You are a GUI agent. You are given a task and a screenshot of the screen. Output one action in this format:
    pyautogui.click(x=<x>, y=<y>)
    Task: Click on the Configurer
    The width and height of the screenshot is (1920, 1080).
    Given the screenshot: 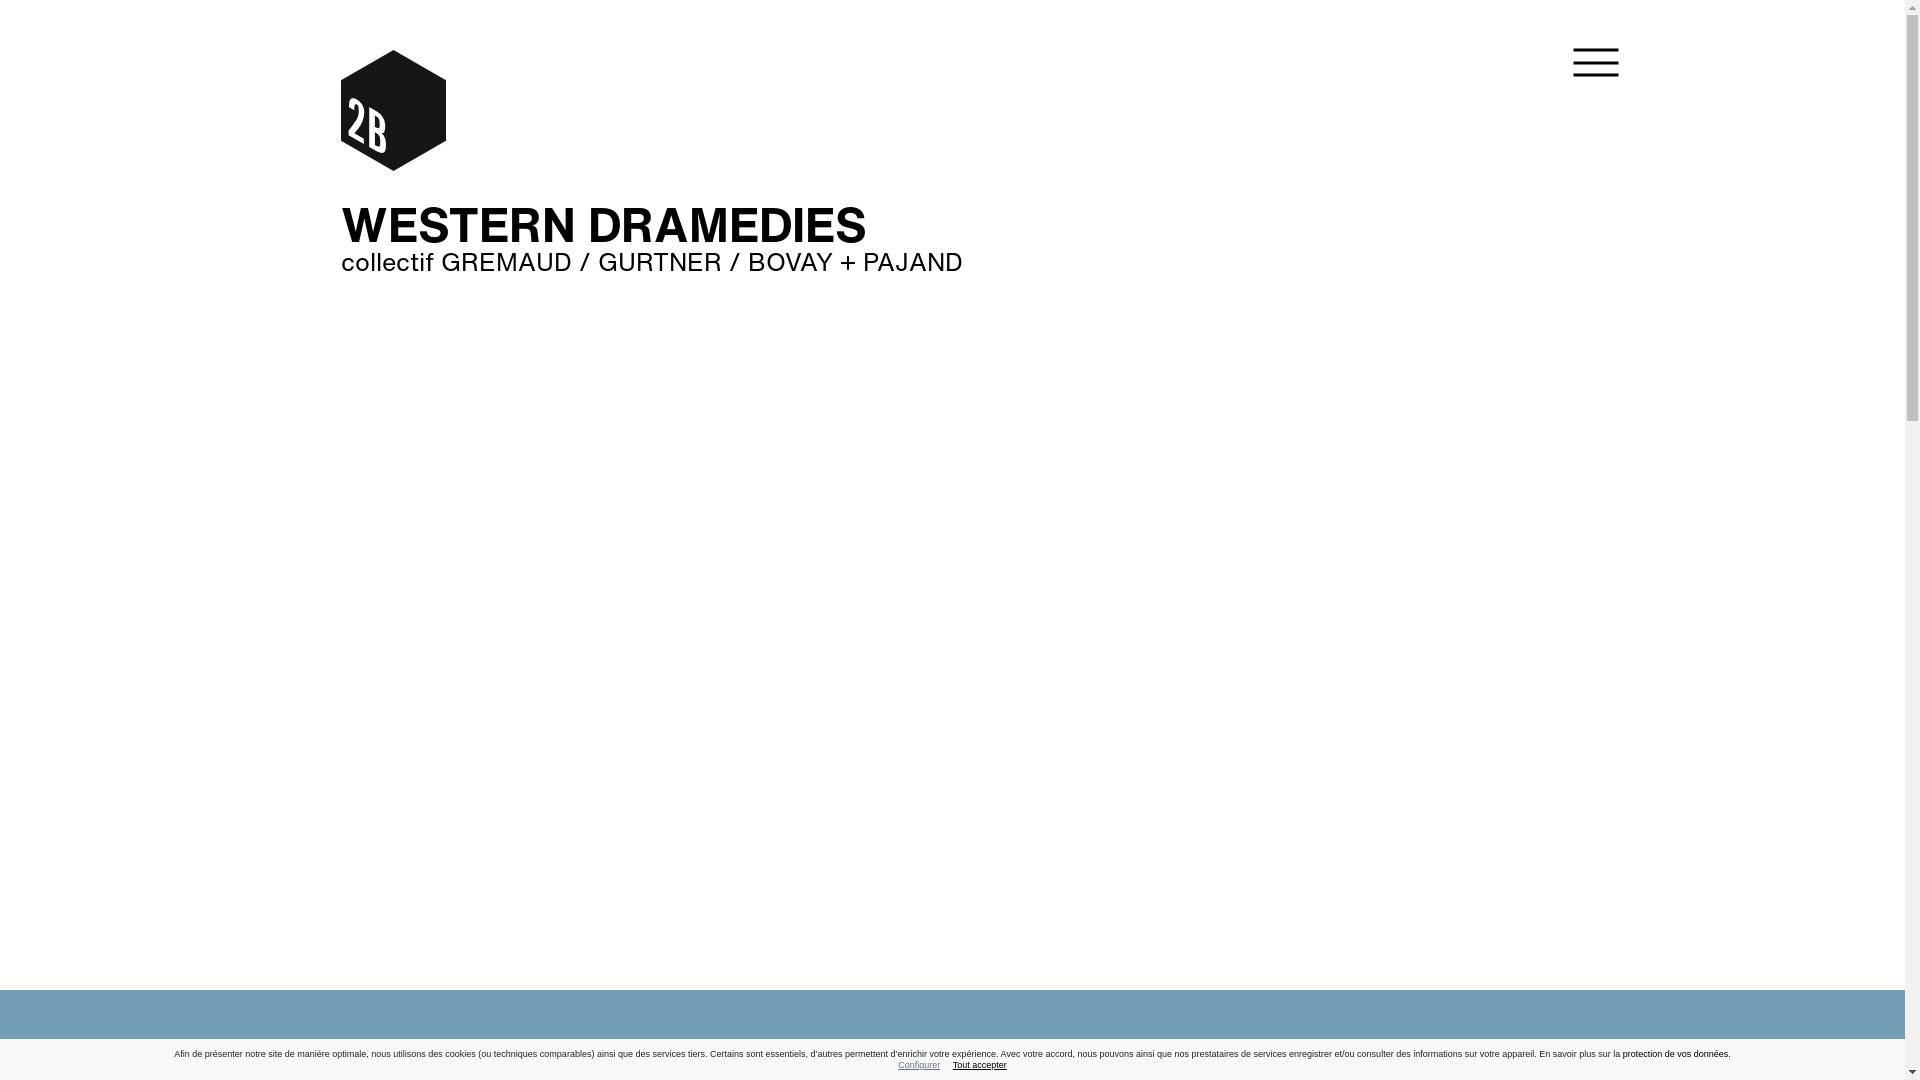 What is the action you would take?
    pyautogui.click(x=919, y=1065)
    